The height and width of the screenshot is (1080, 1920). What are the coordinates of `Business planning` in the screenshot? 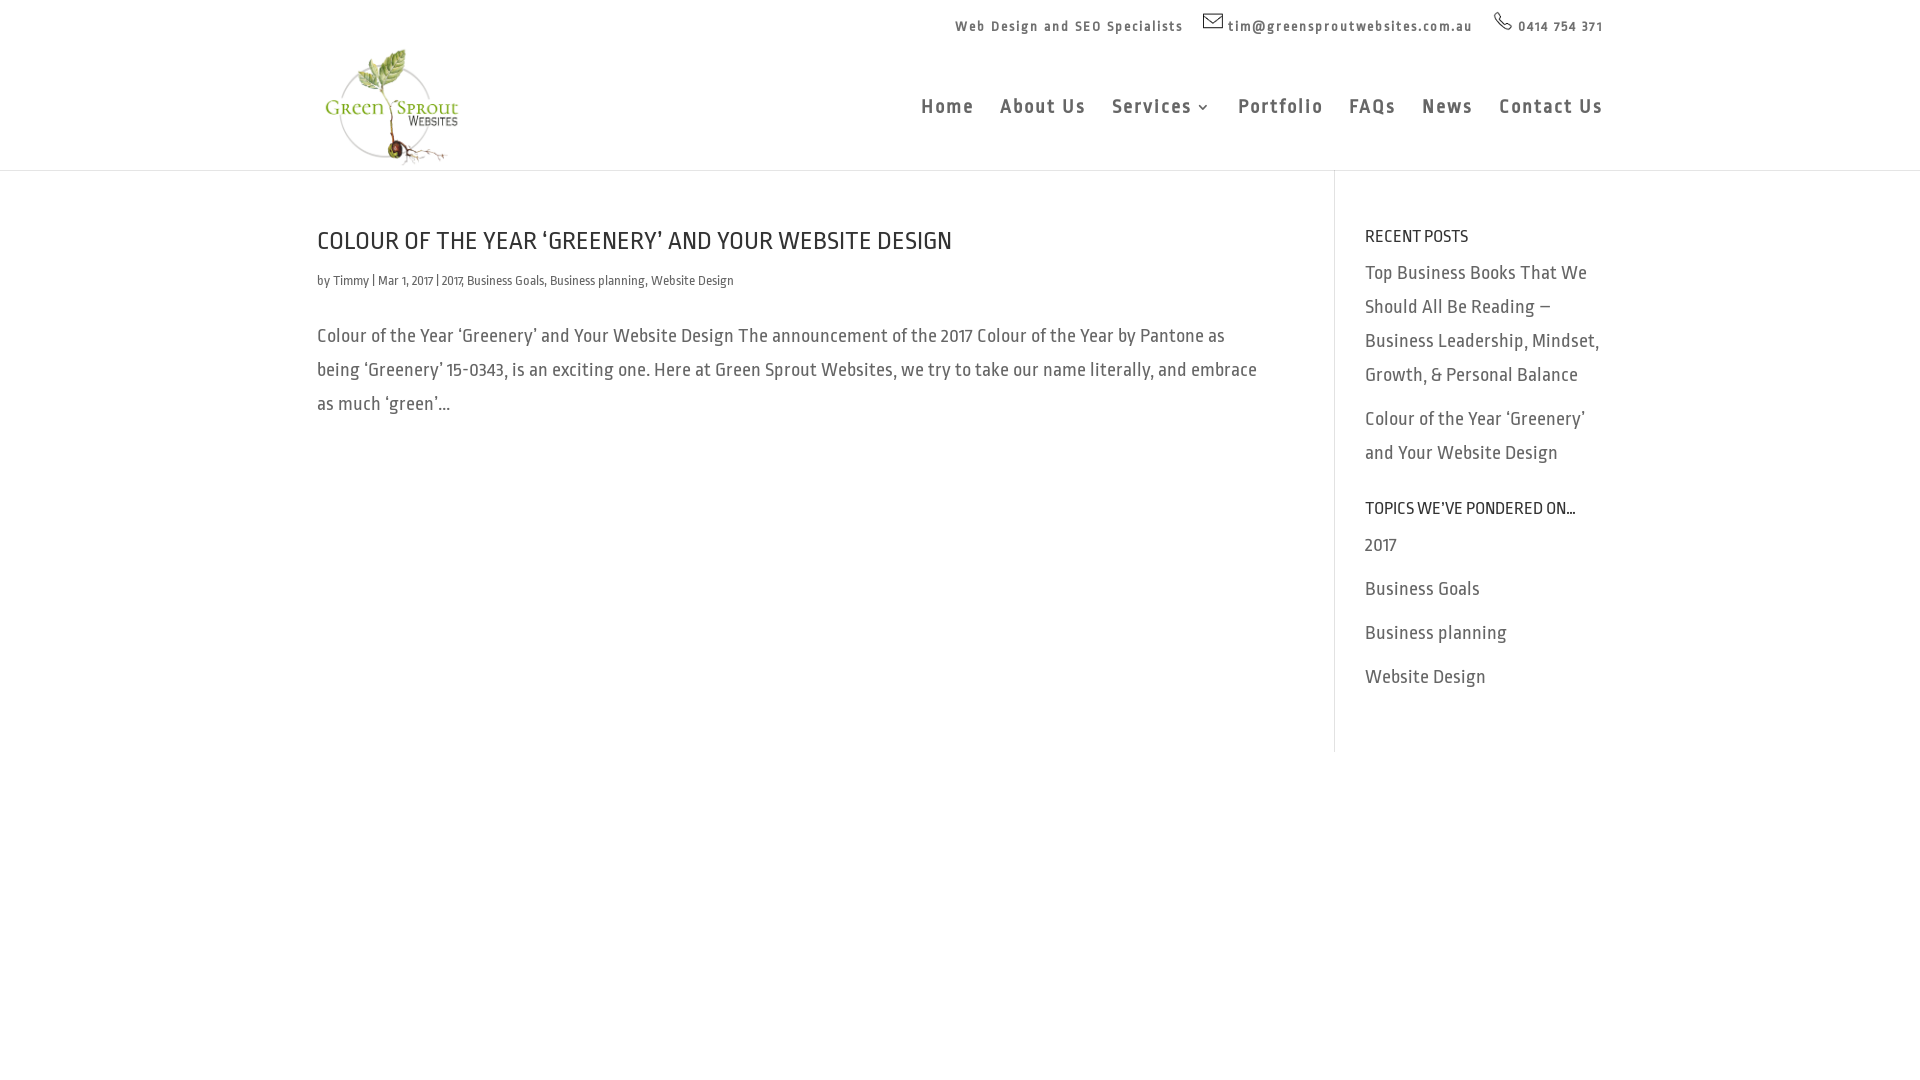 It's located at (598, 280).